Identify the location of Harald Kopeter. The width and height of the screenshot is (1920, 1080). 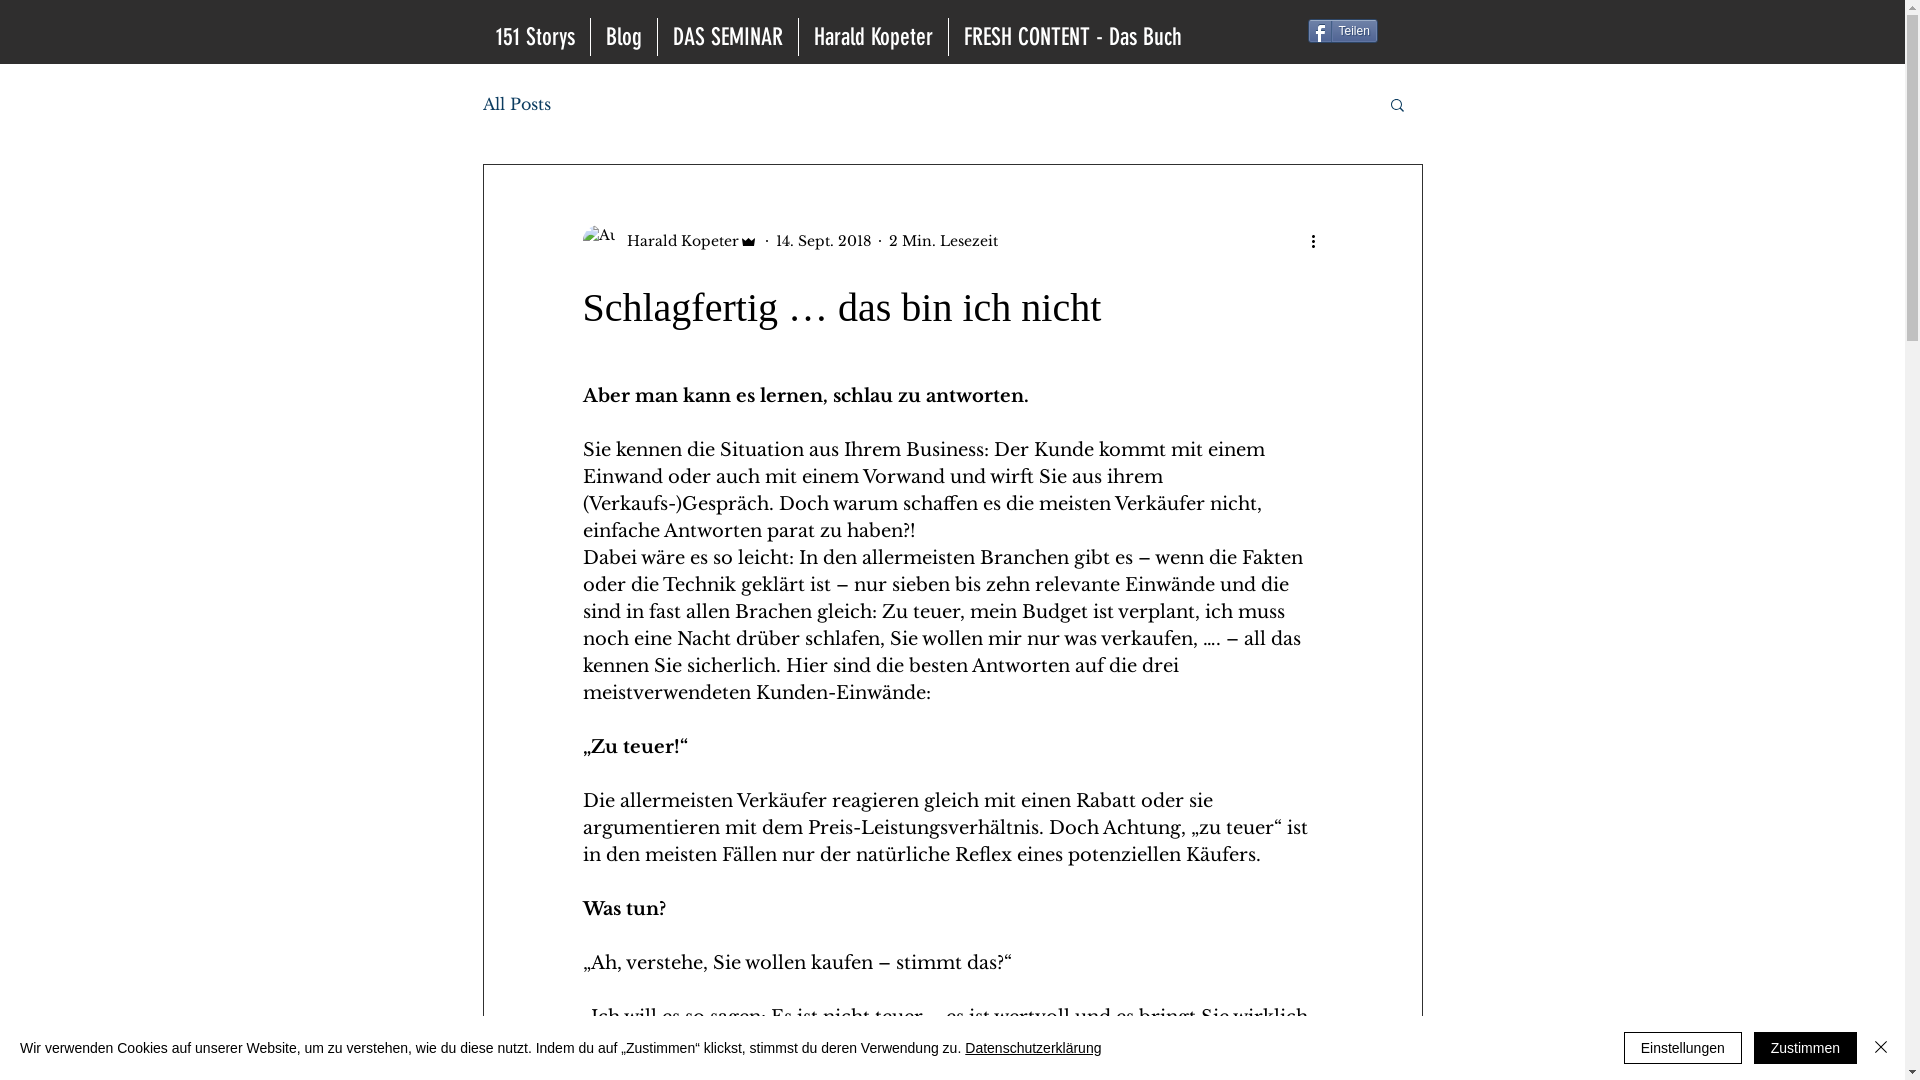
(872, 37).